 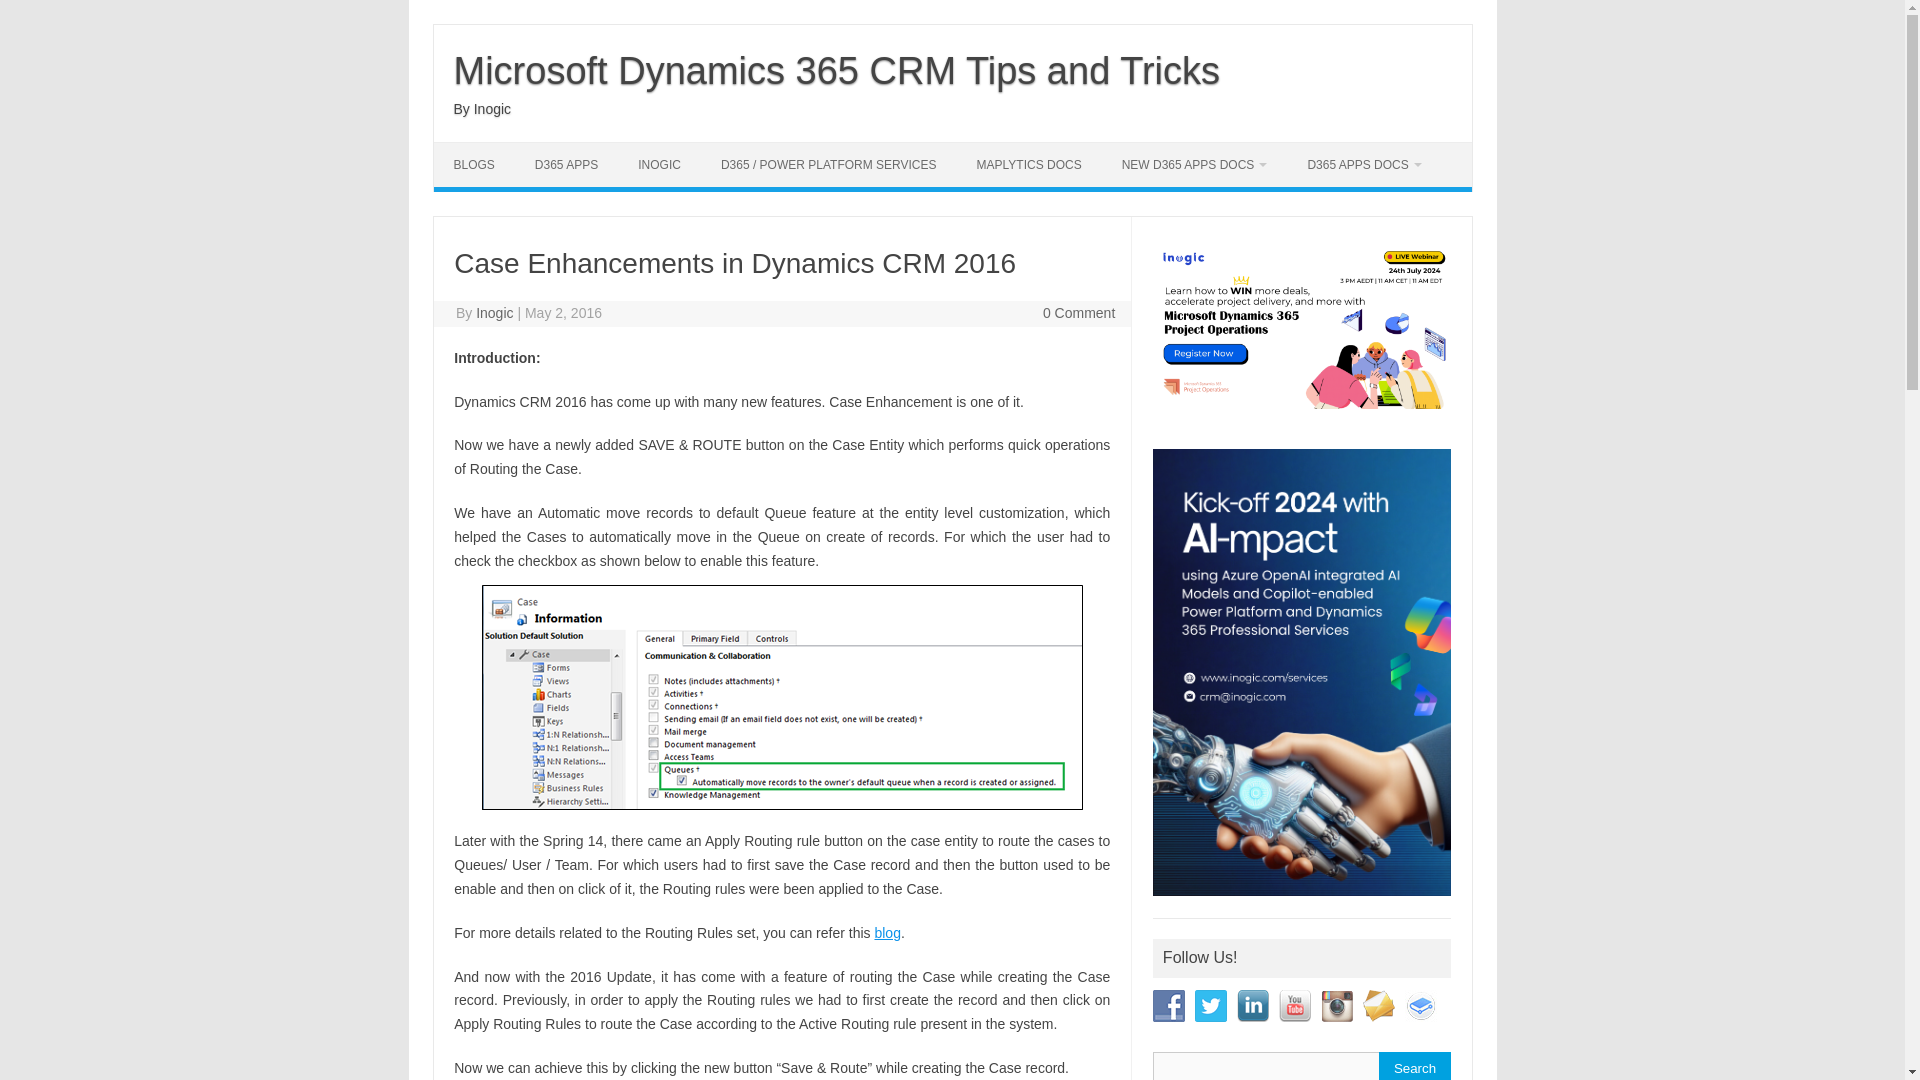 I want to click on Follow Us on E-mail, so click(x=1379, y=1006).